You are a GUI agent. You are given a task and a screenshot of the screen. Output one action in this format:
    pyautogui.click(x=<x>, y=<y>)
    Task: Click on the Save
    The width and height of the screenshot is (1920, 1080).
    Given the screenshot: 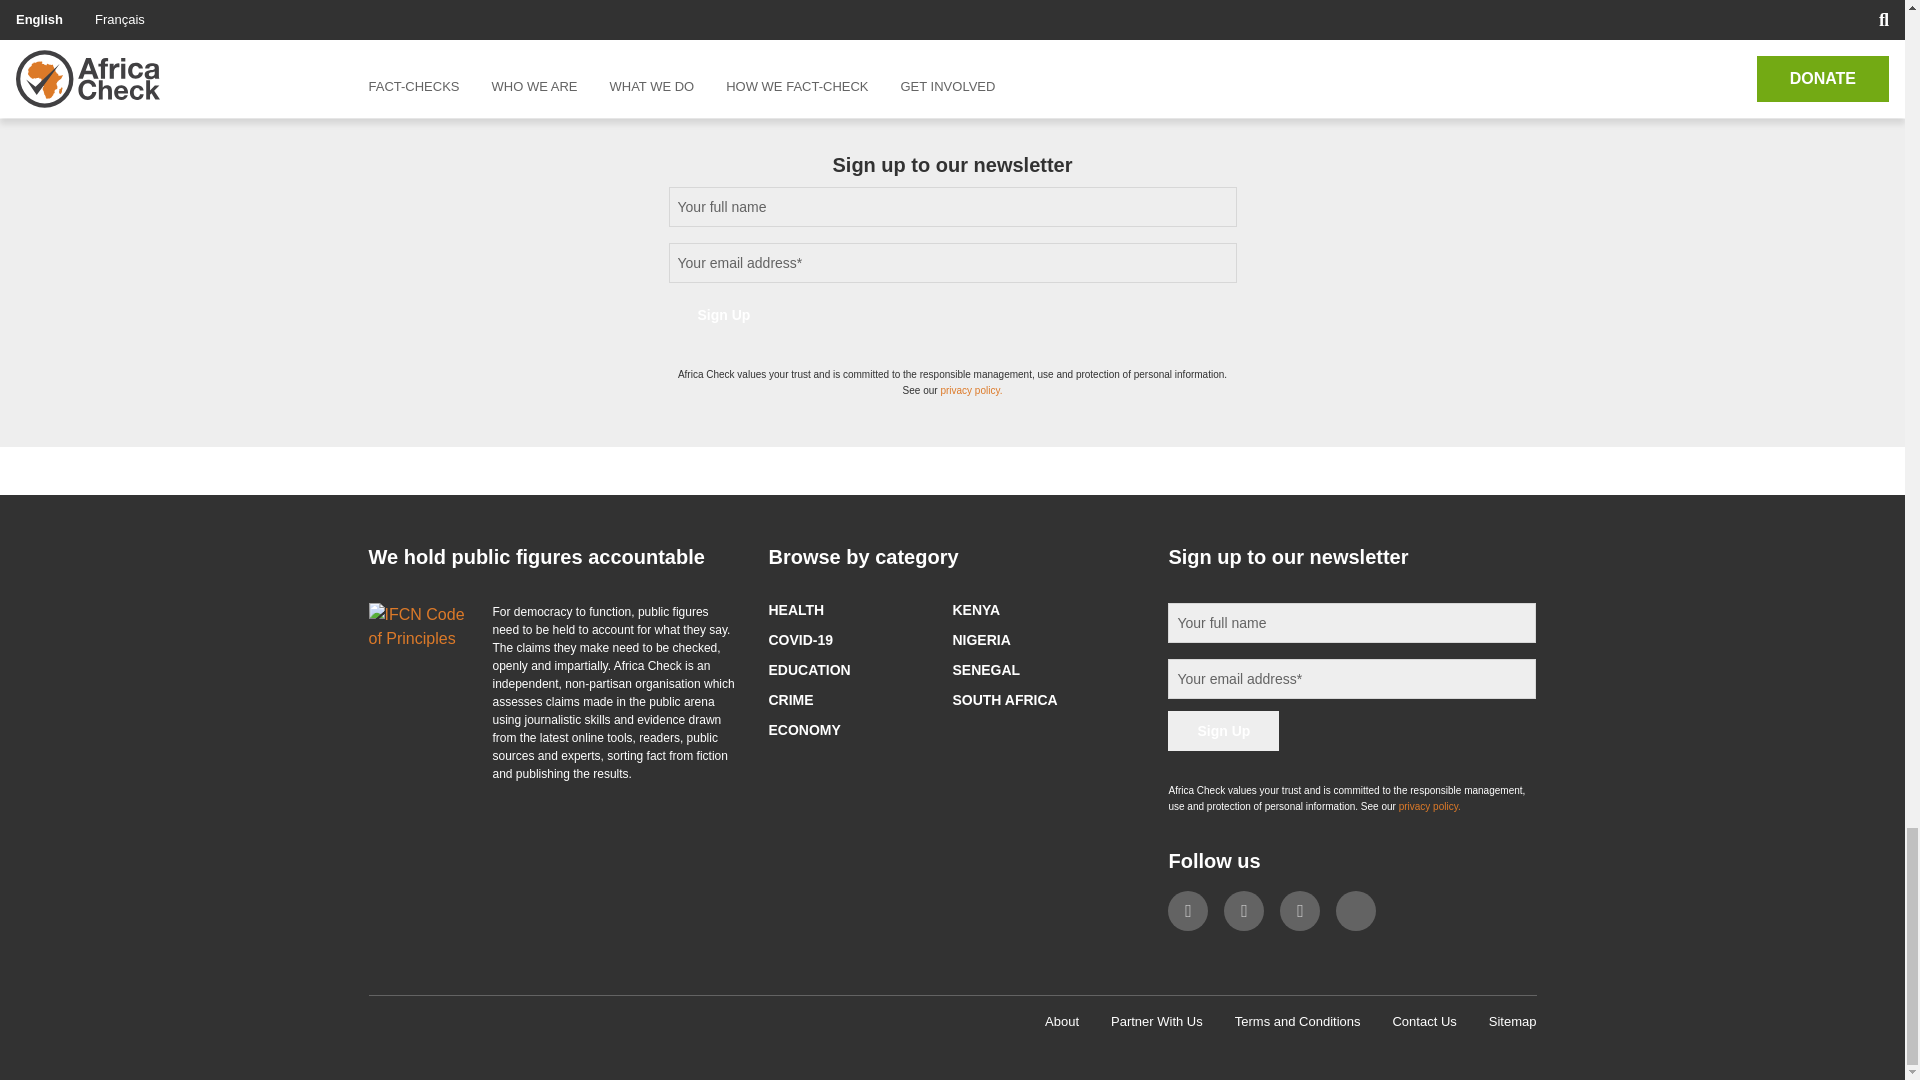 What is the action you would take?
    pyautogui.click(x=421, y=3)
    